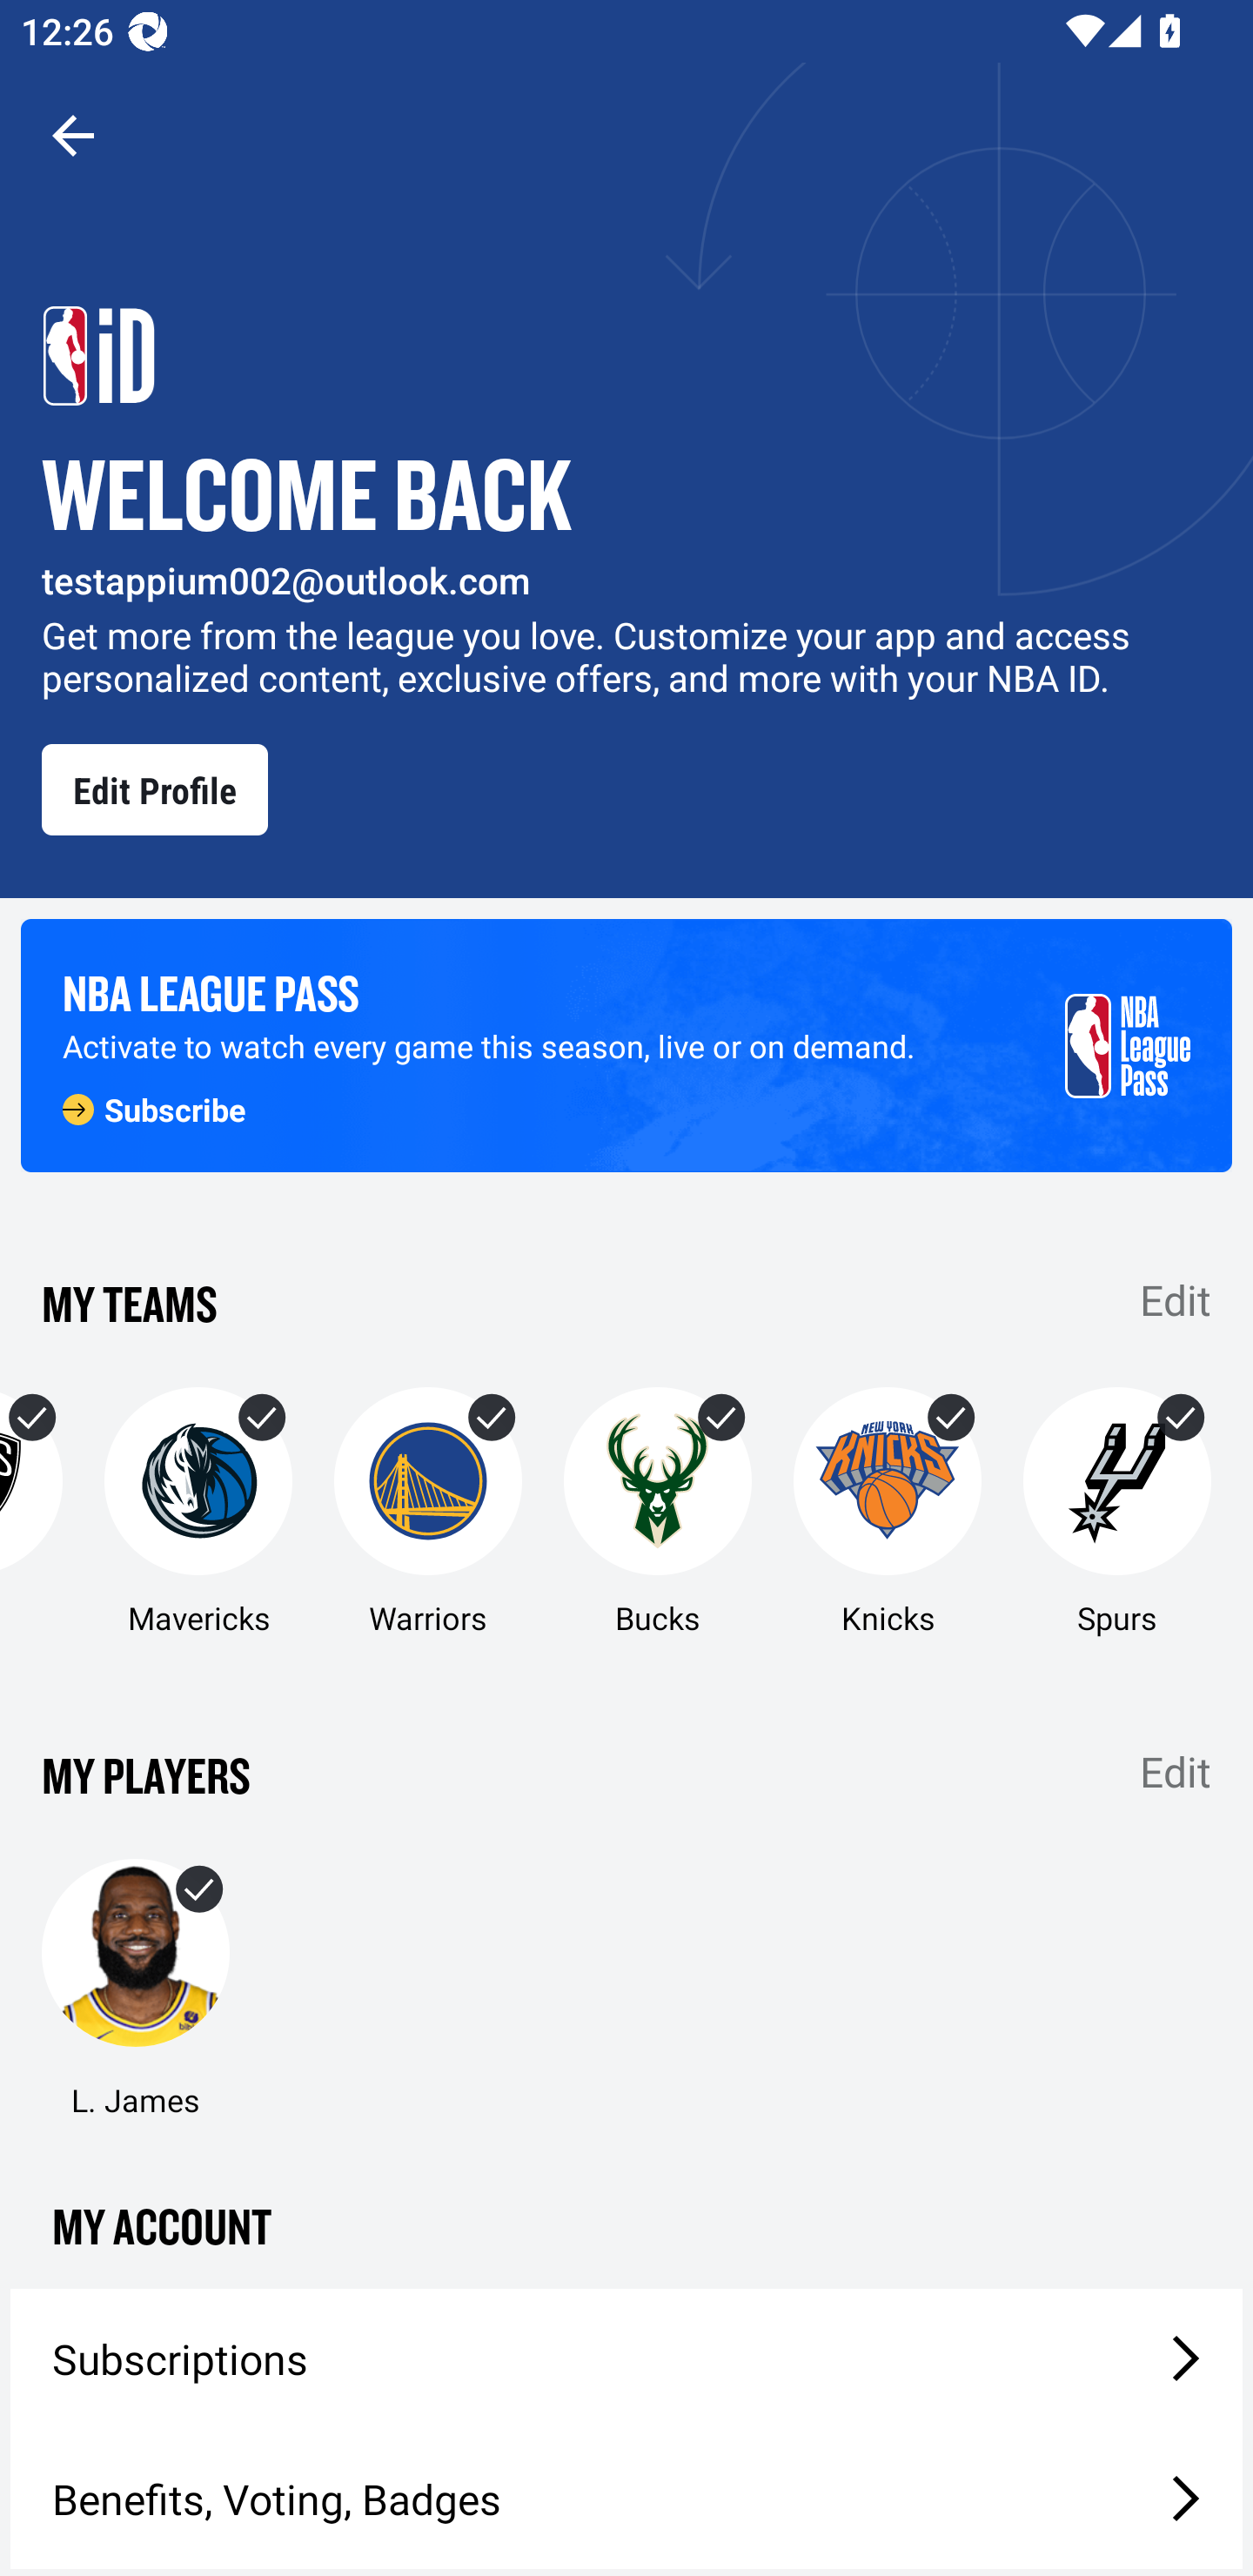  I want to click on Edit Profile, so click(155, 789).